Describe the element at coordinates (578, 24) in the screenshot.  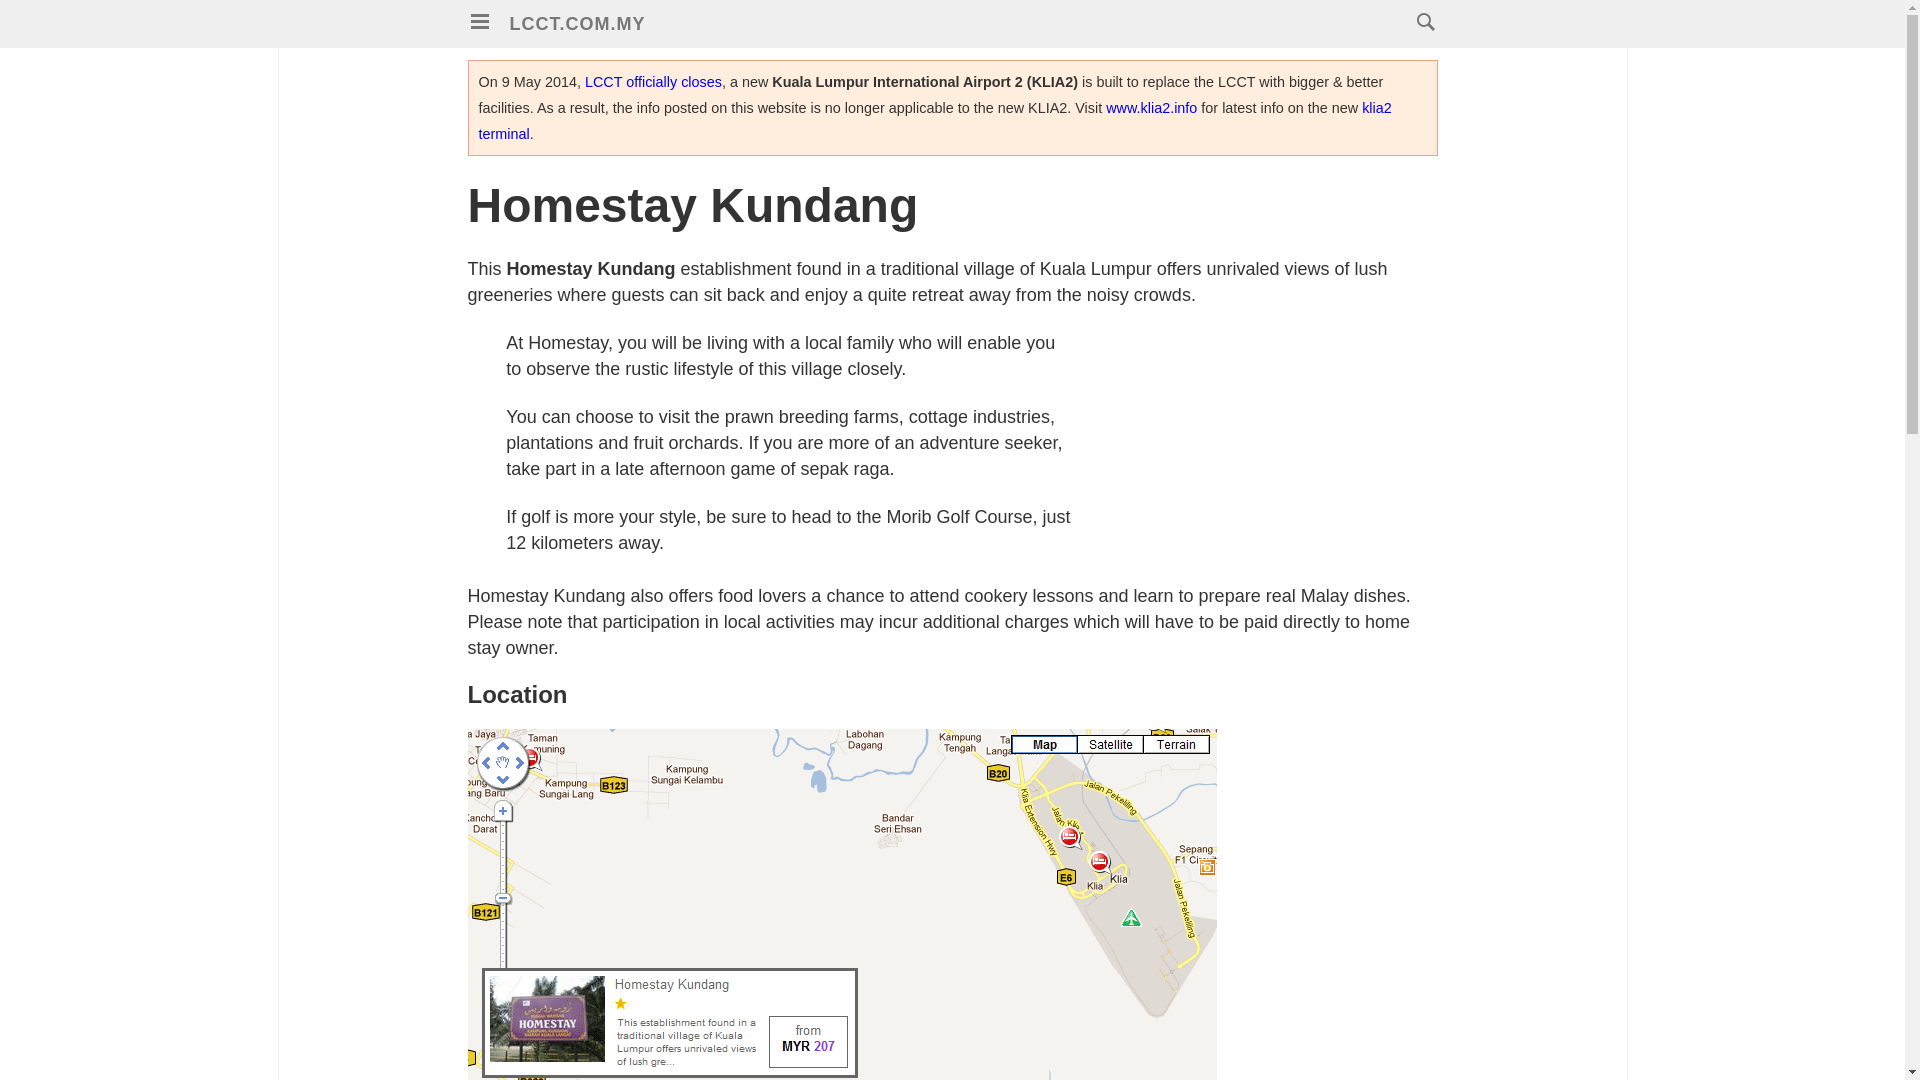
I see `LCCT.COM.MY` at that location.